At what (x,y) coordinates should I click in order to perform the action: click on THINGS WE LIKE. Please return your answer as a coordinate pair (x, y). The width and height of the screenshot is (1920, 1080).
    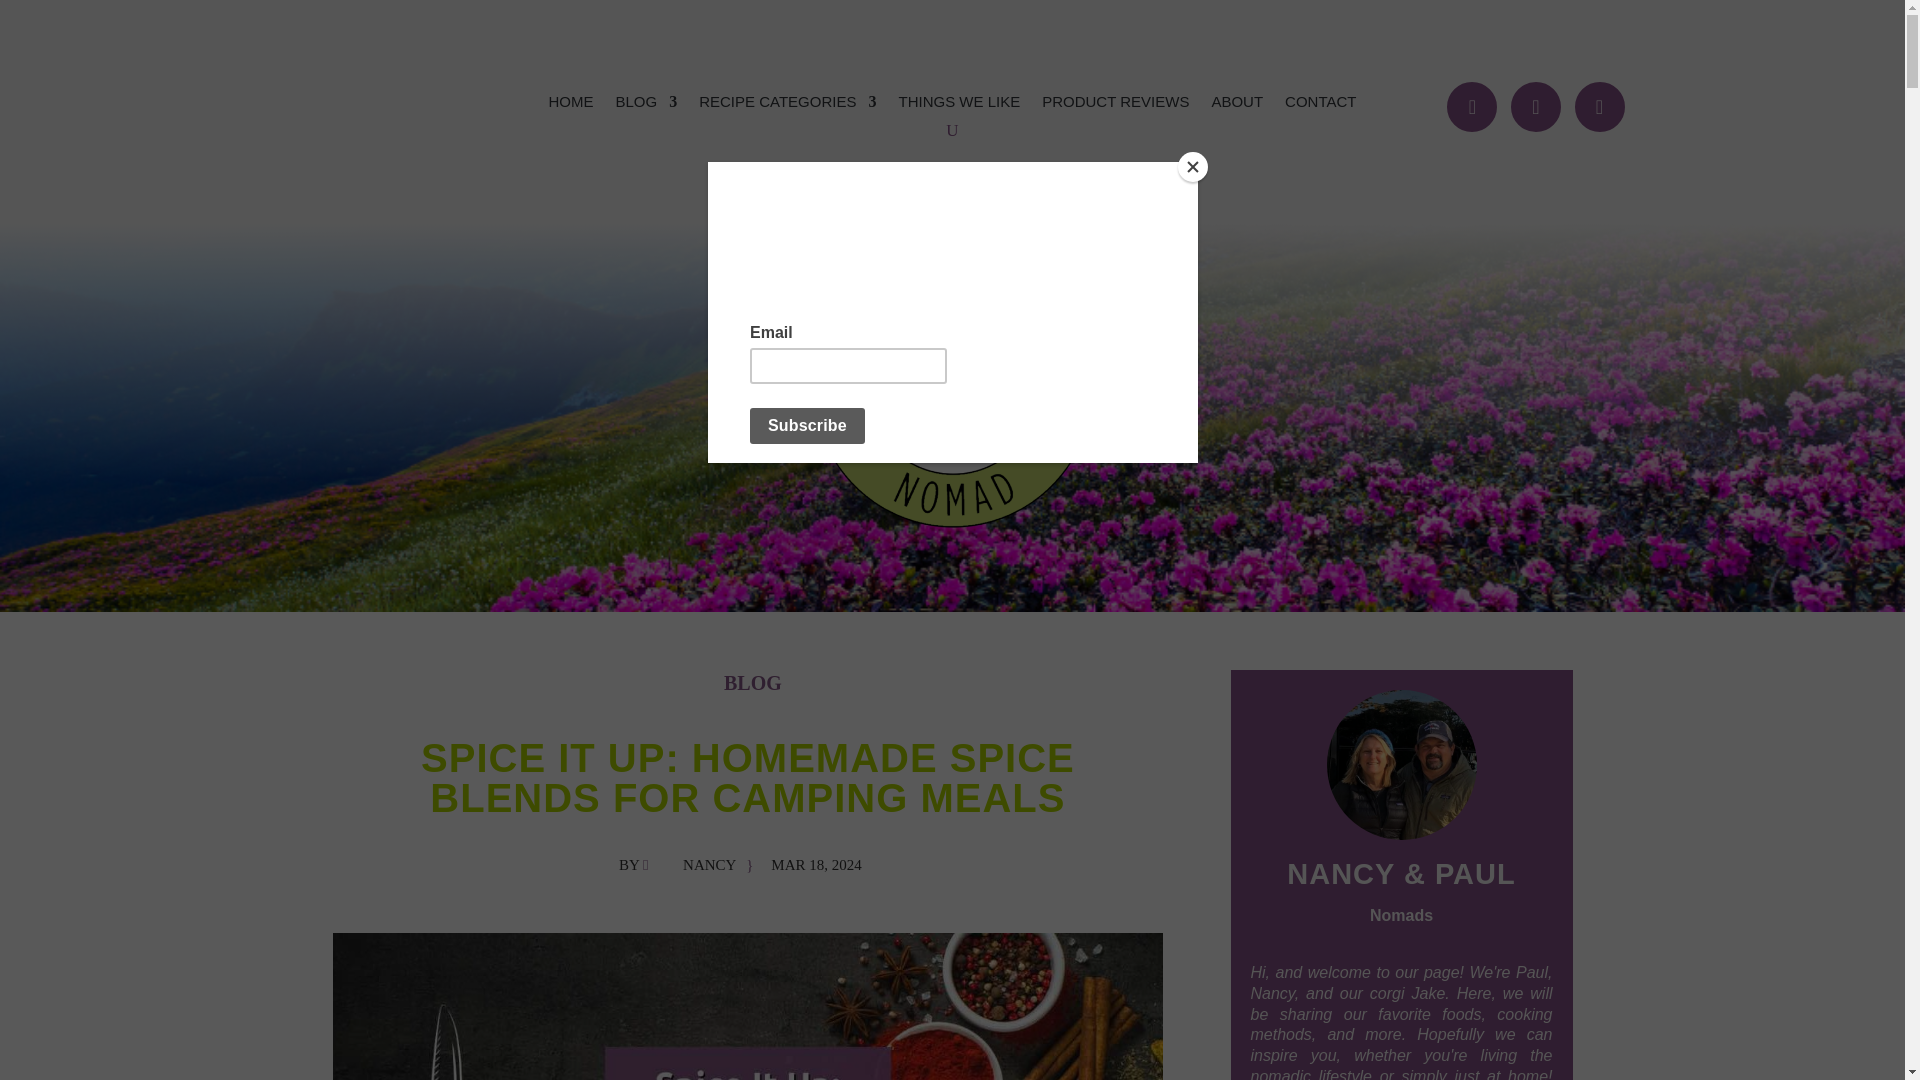
    Looking at the image, I should click on (958, 106).